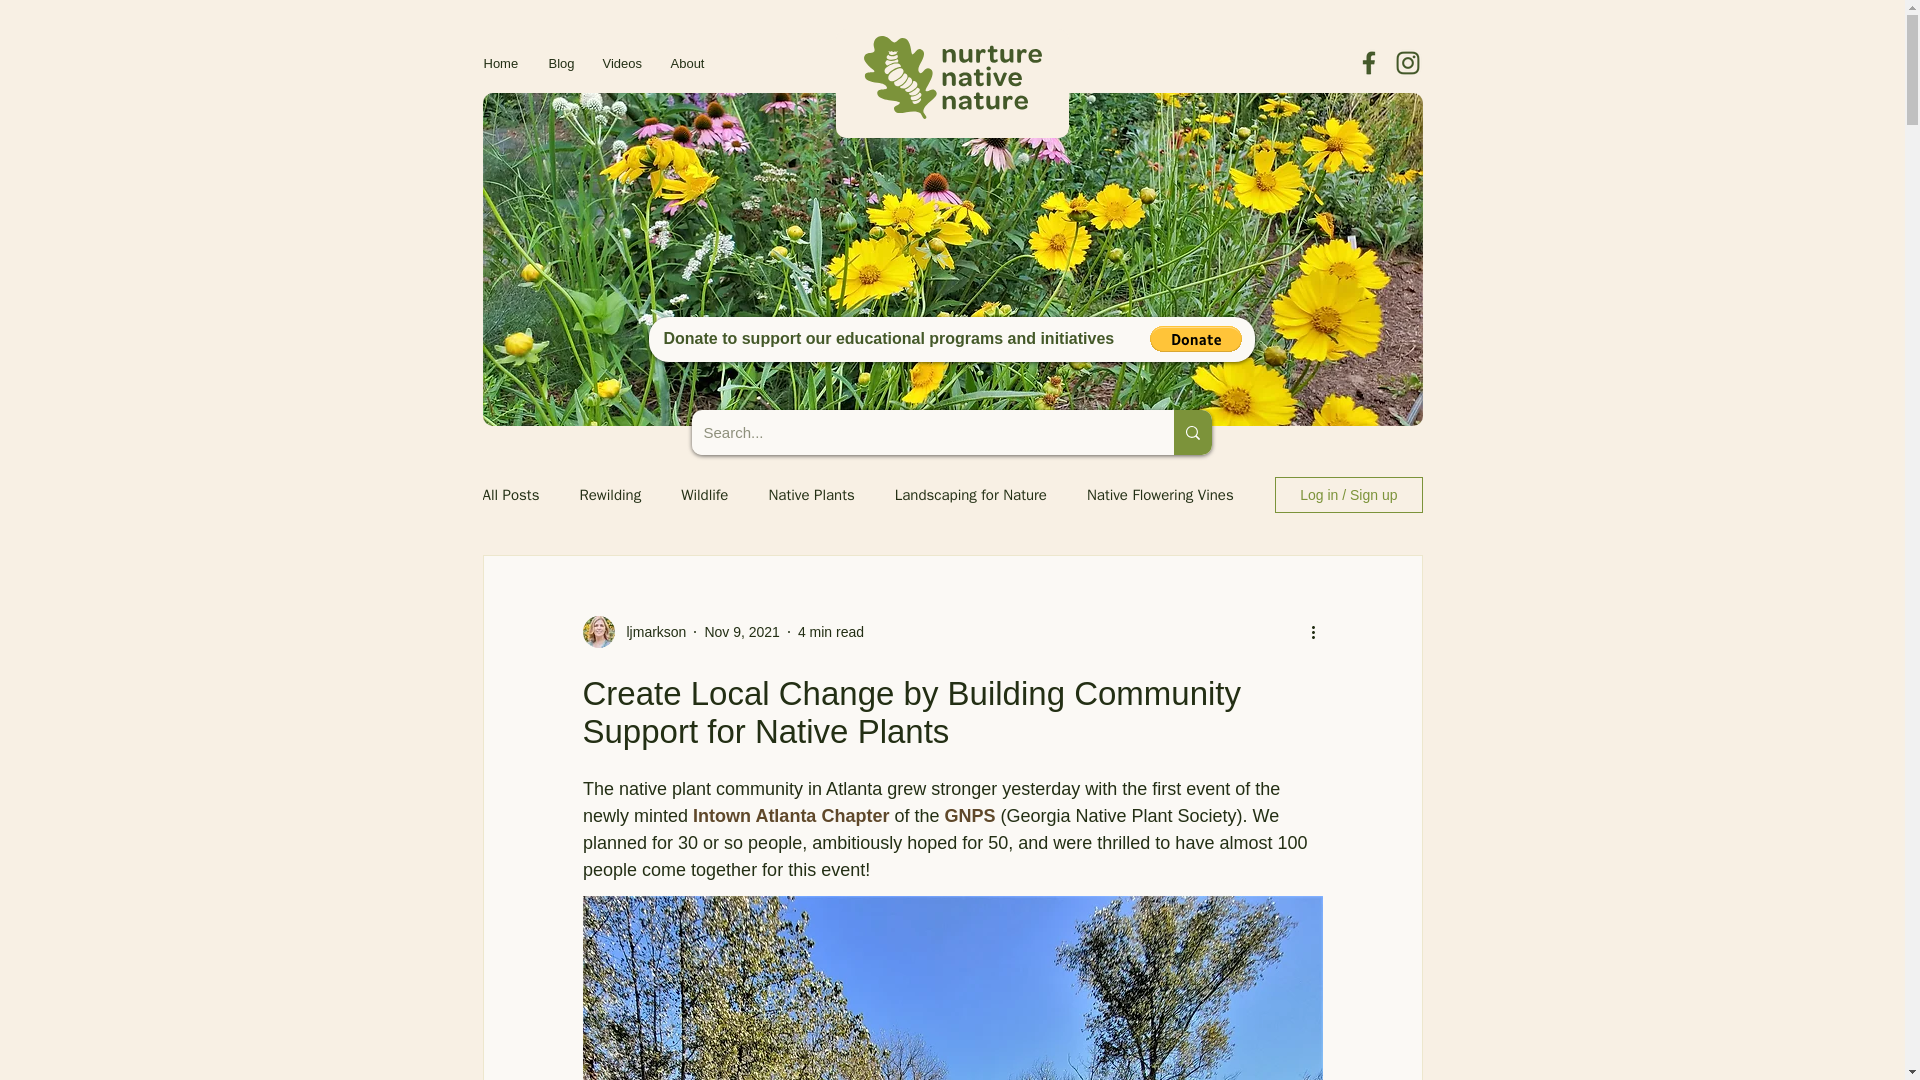 This screenshot has height=1080, width=1920. I want to click on Native Flowering Vines, so click(1160, 496).